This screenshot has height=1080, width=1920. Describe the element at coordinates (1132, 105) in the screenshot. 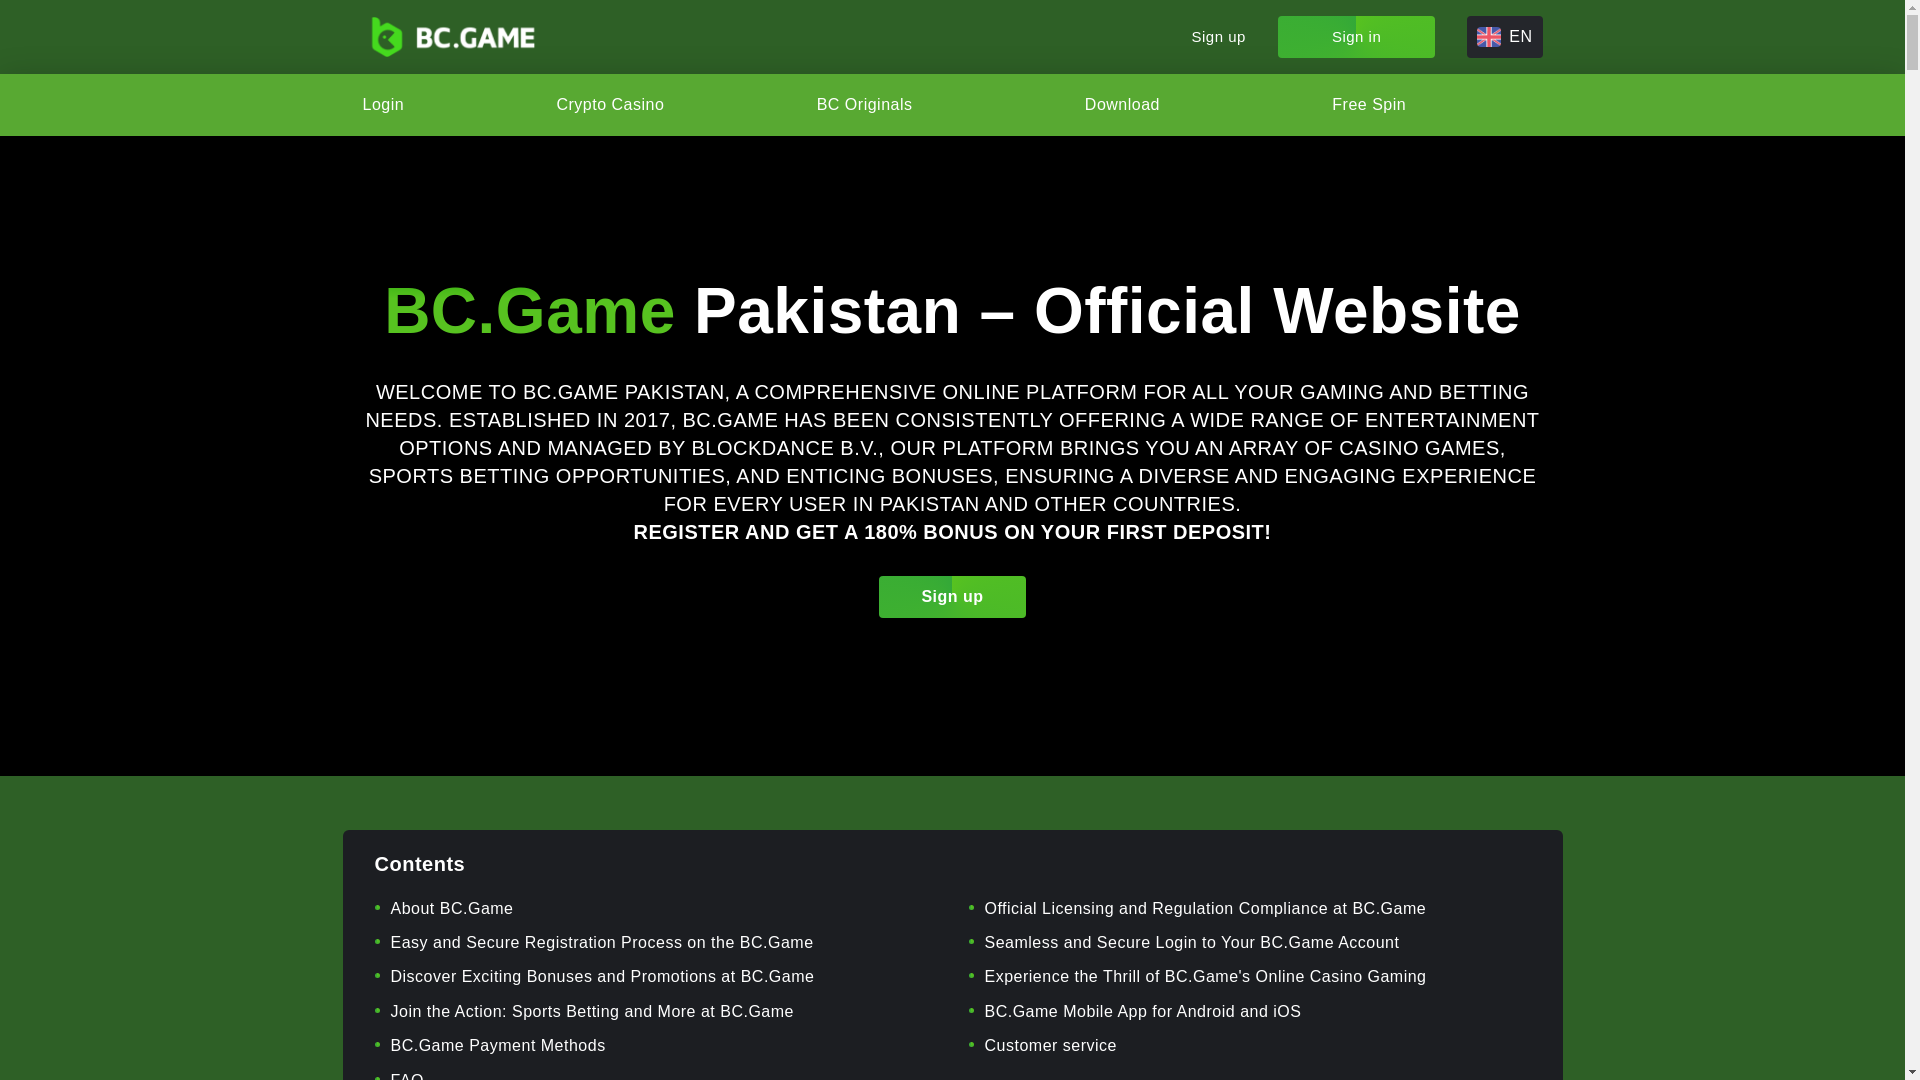

I see `Download` at that location.